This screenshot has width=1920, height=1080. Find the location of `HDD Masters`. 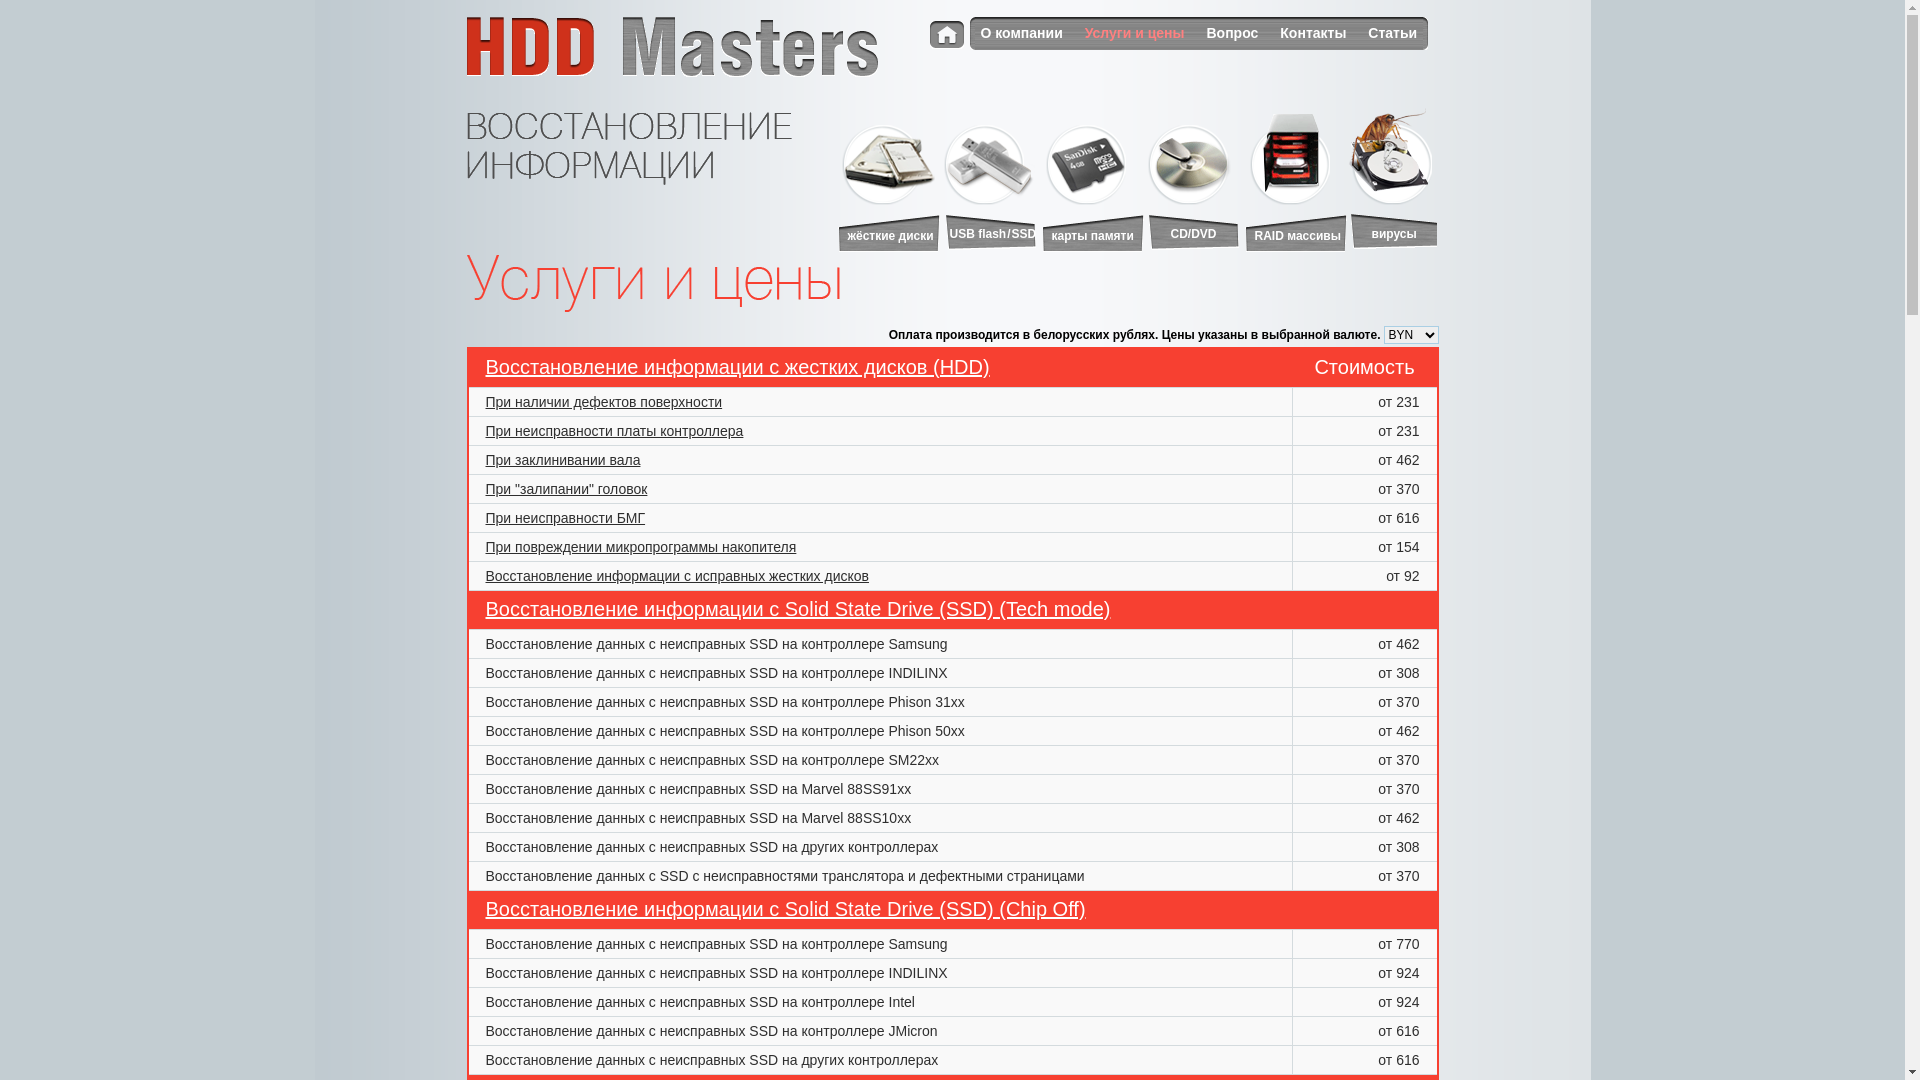

HDD Masters is located at coordinates (672, 47).